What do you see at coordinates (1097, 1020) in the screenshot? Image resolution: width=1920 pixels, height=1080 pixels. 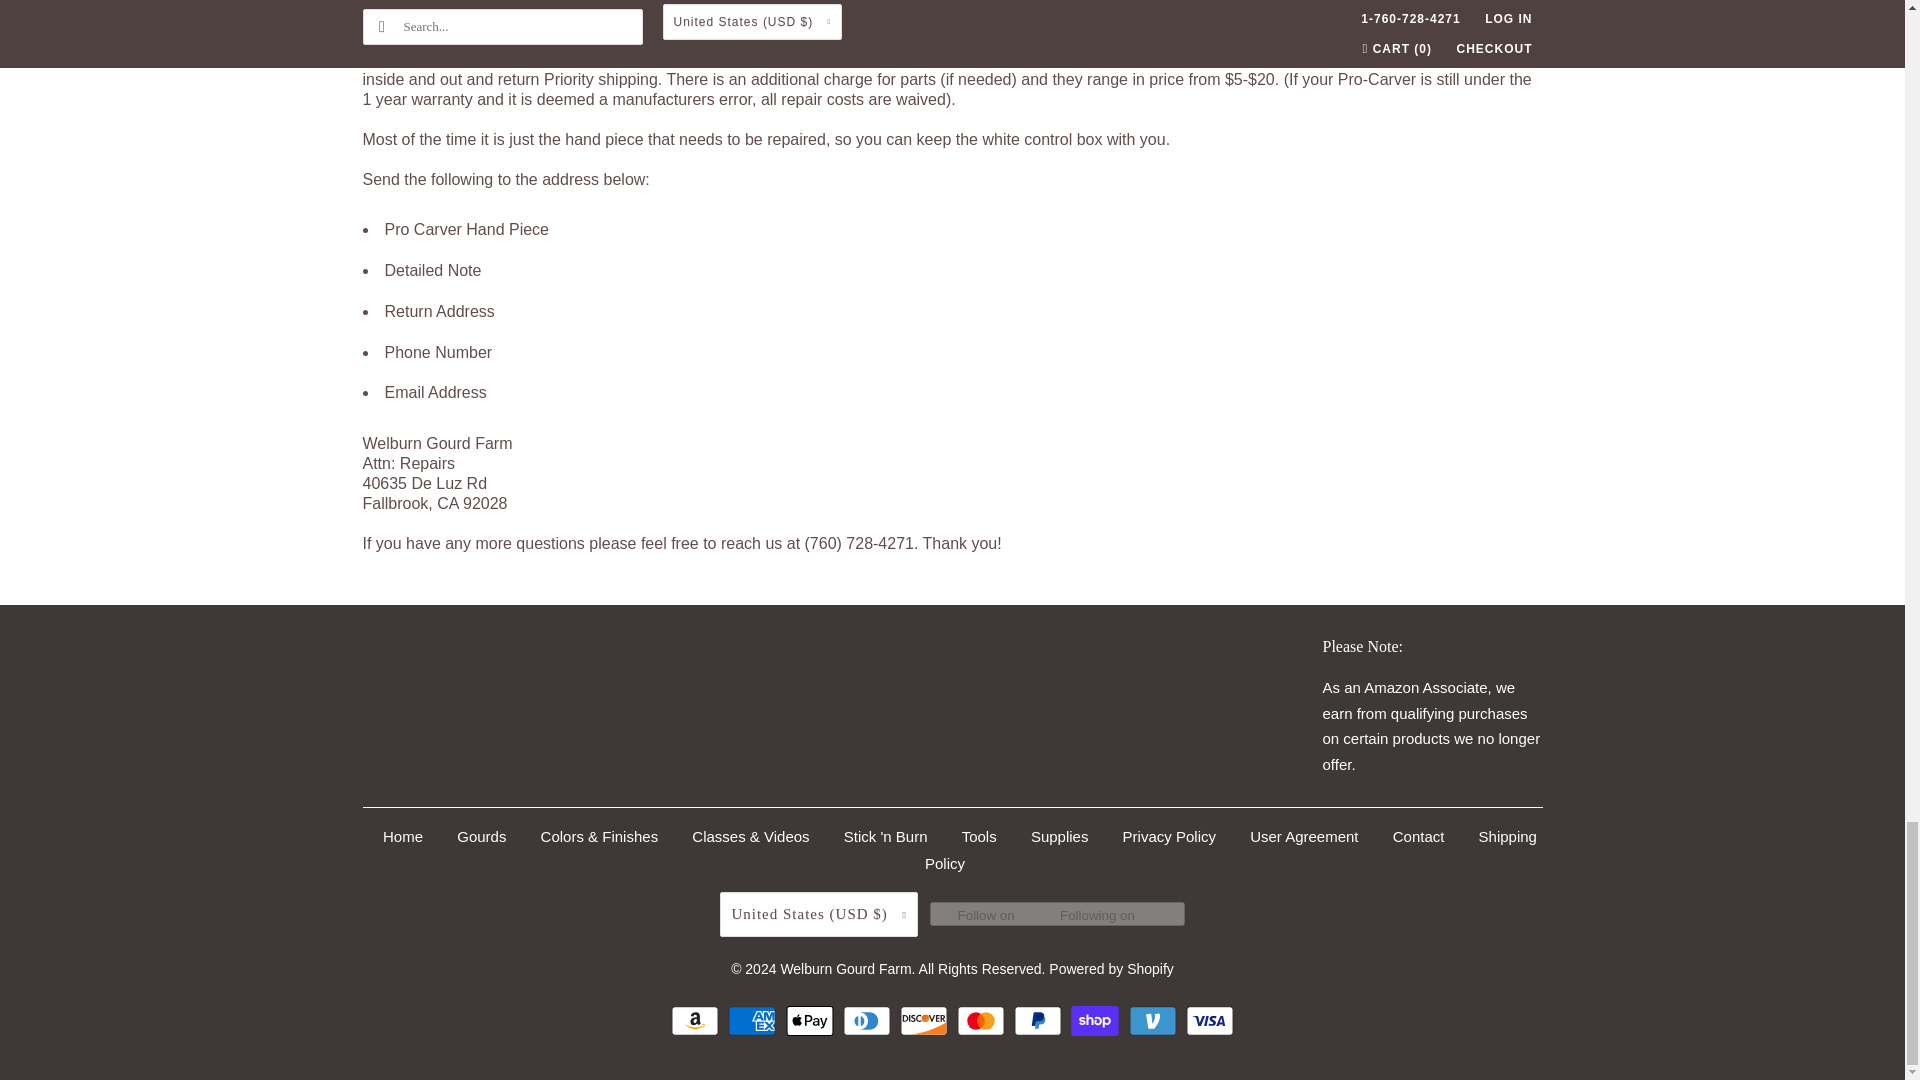 I see `Shop Pay` at bounding box center [1097, 1020].